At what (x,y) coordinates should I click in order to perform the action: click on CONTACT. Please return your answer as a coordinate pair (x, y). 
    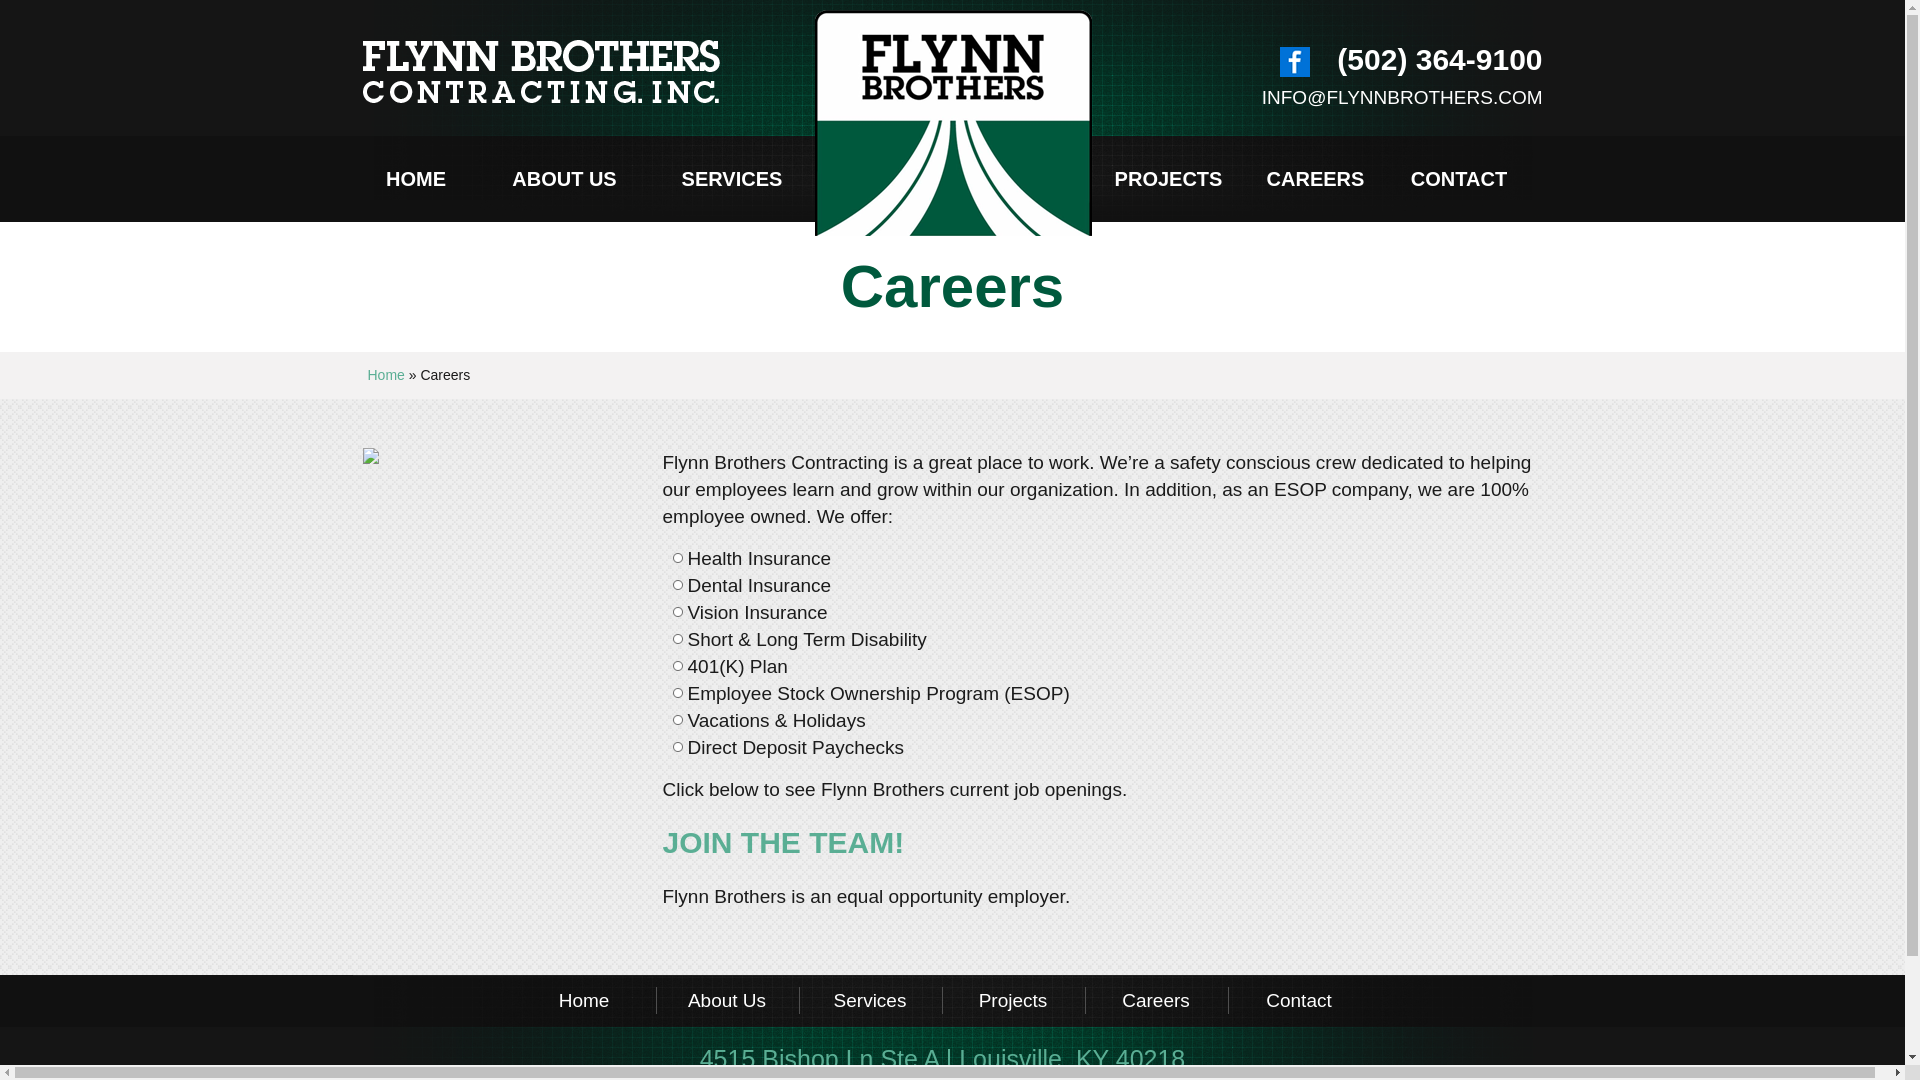
    Looking at the image, I should click on (1459, 179).